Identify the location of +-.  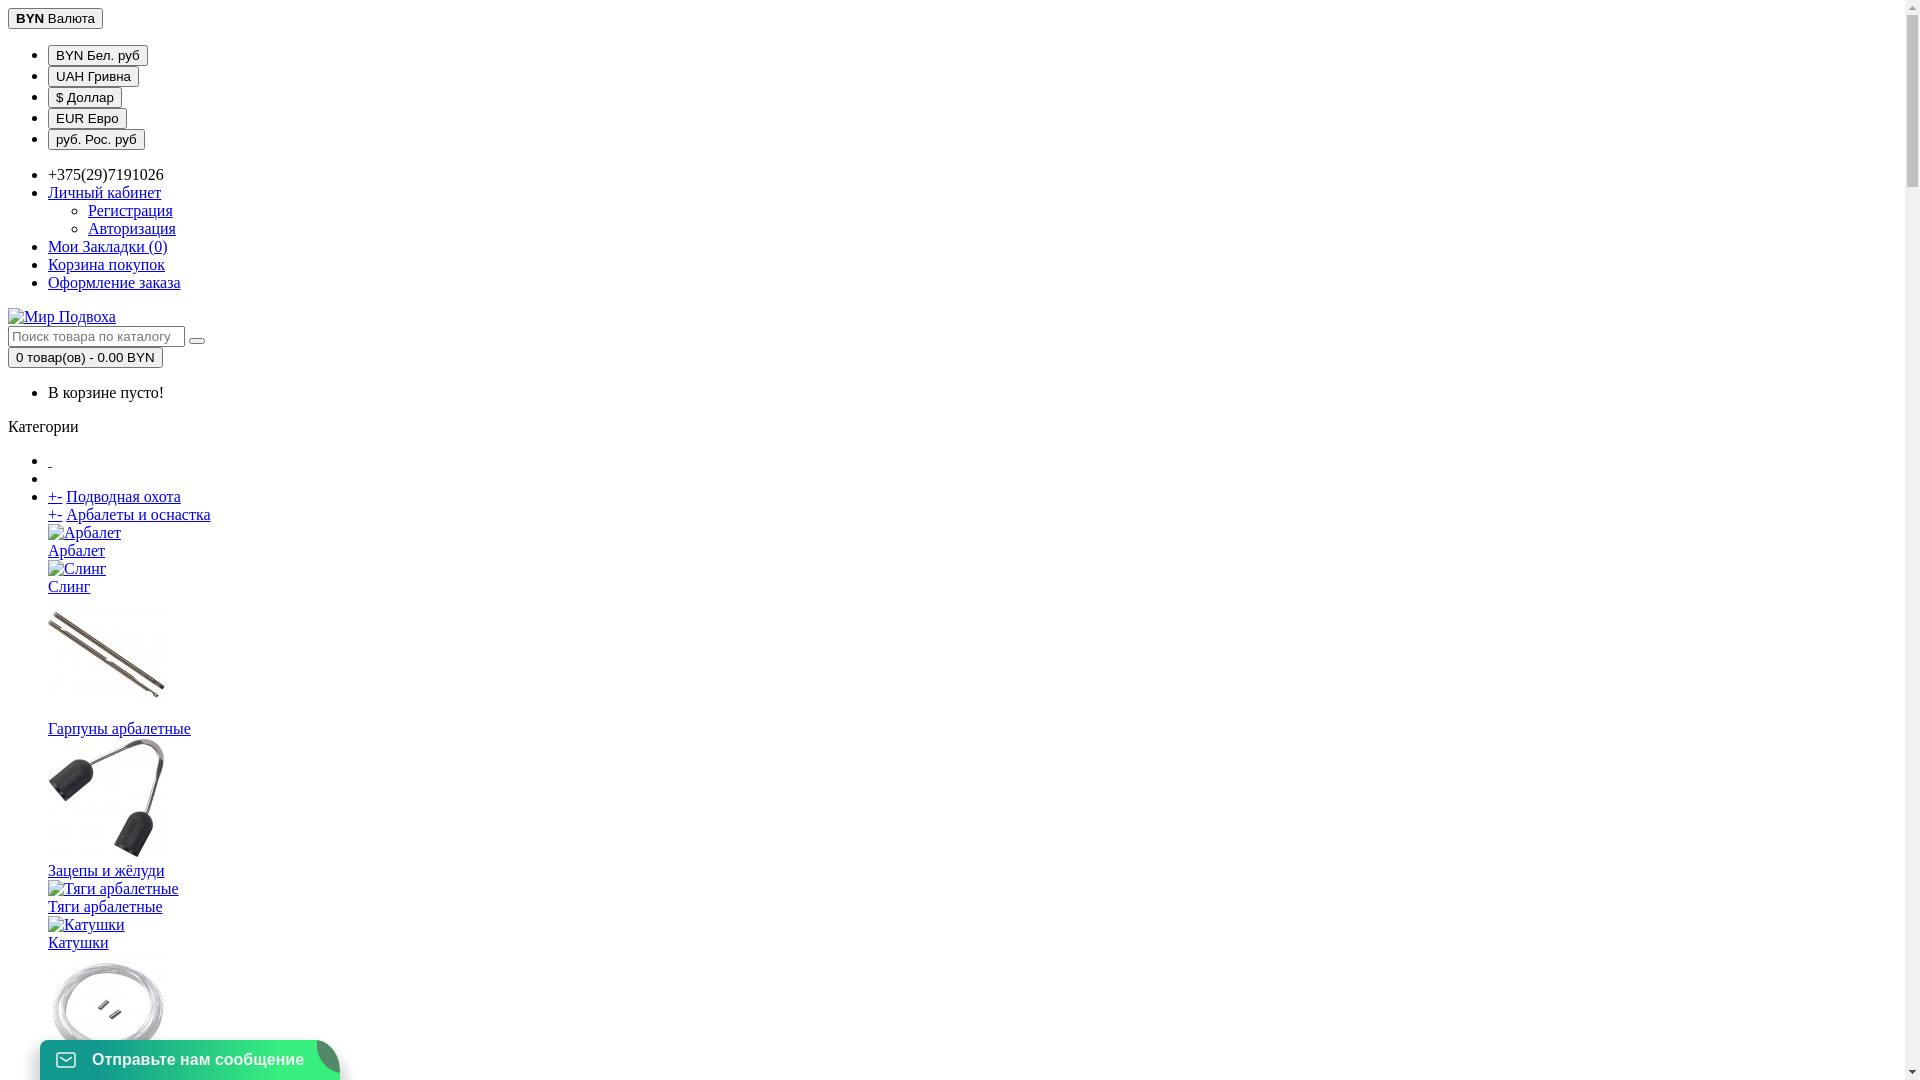
(55, 514).